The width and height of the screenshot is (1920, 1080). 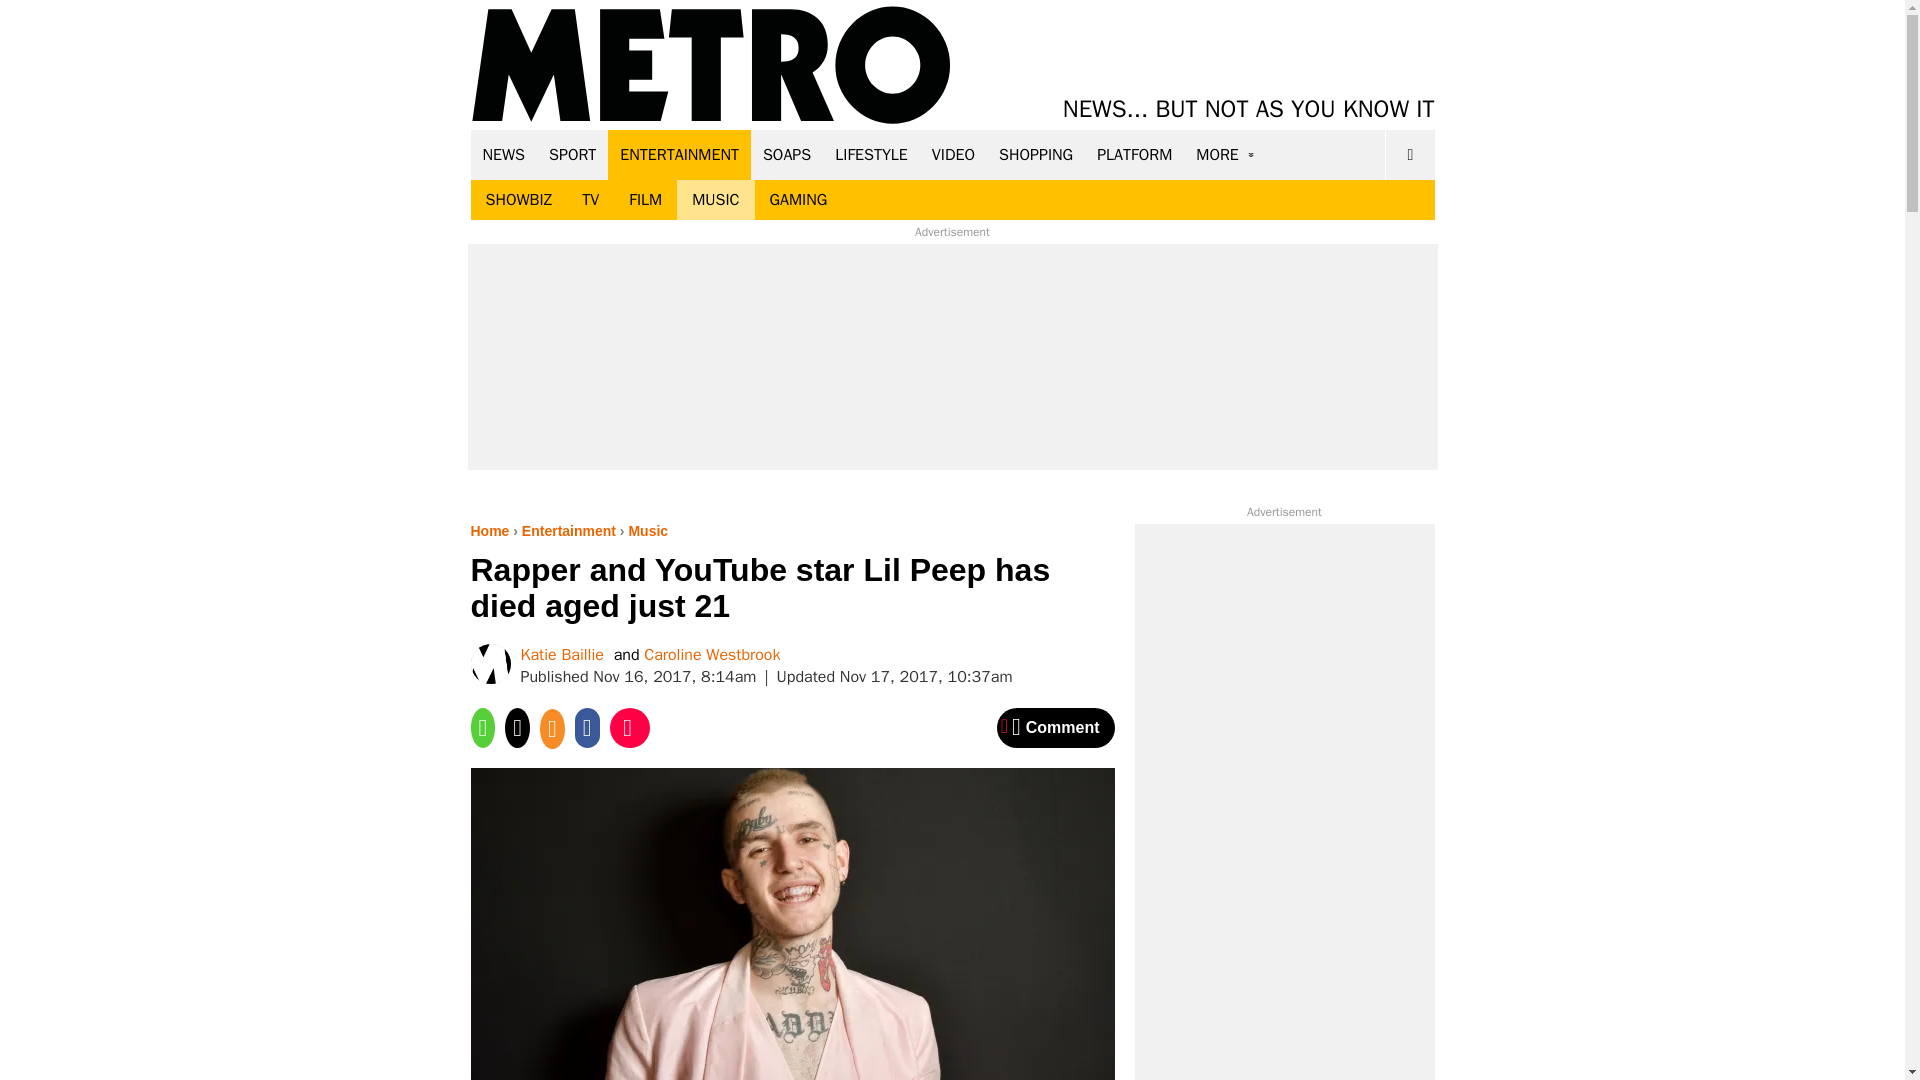 I want to click on FILM, so click(x=646, y=200).